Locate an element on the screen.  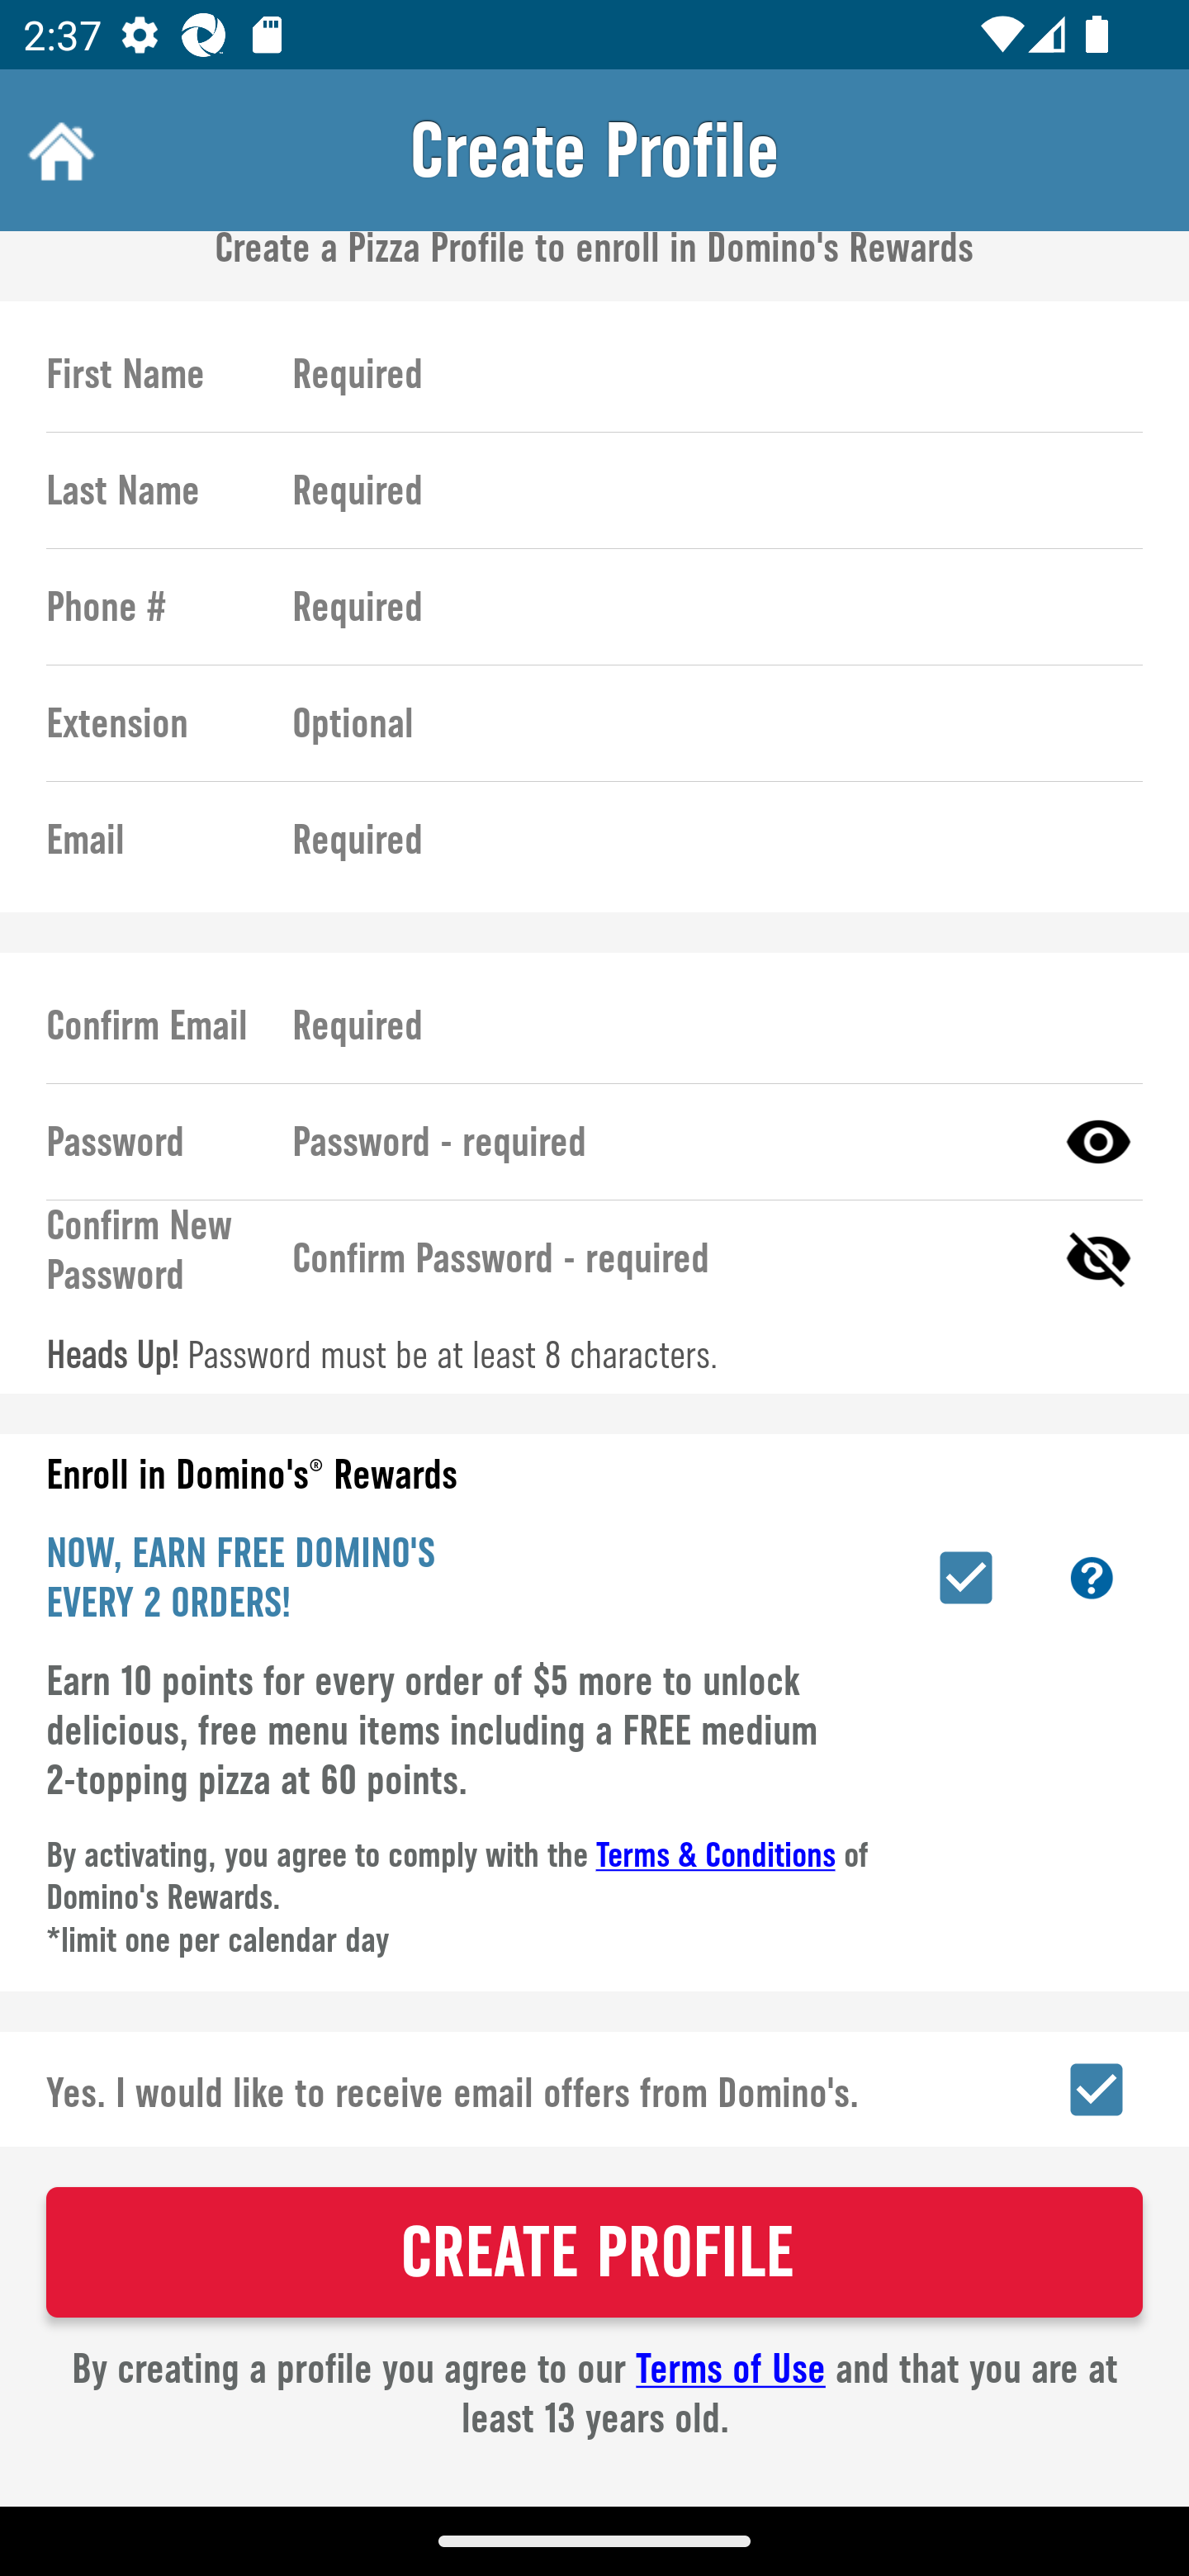
Required Email is required. 
 is located at coordinates (703, 839).